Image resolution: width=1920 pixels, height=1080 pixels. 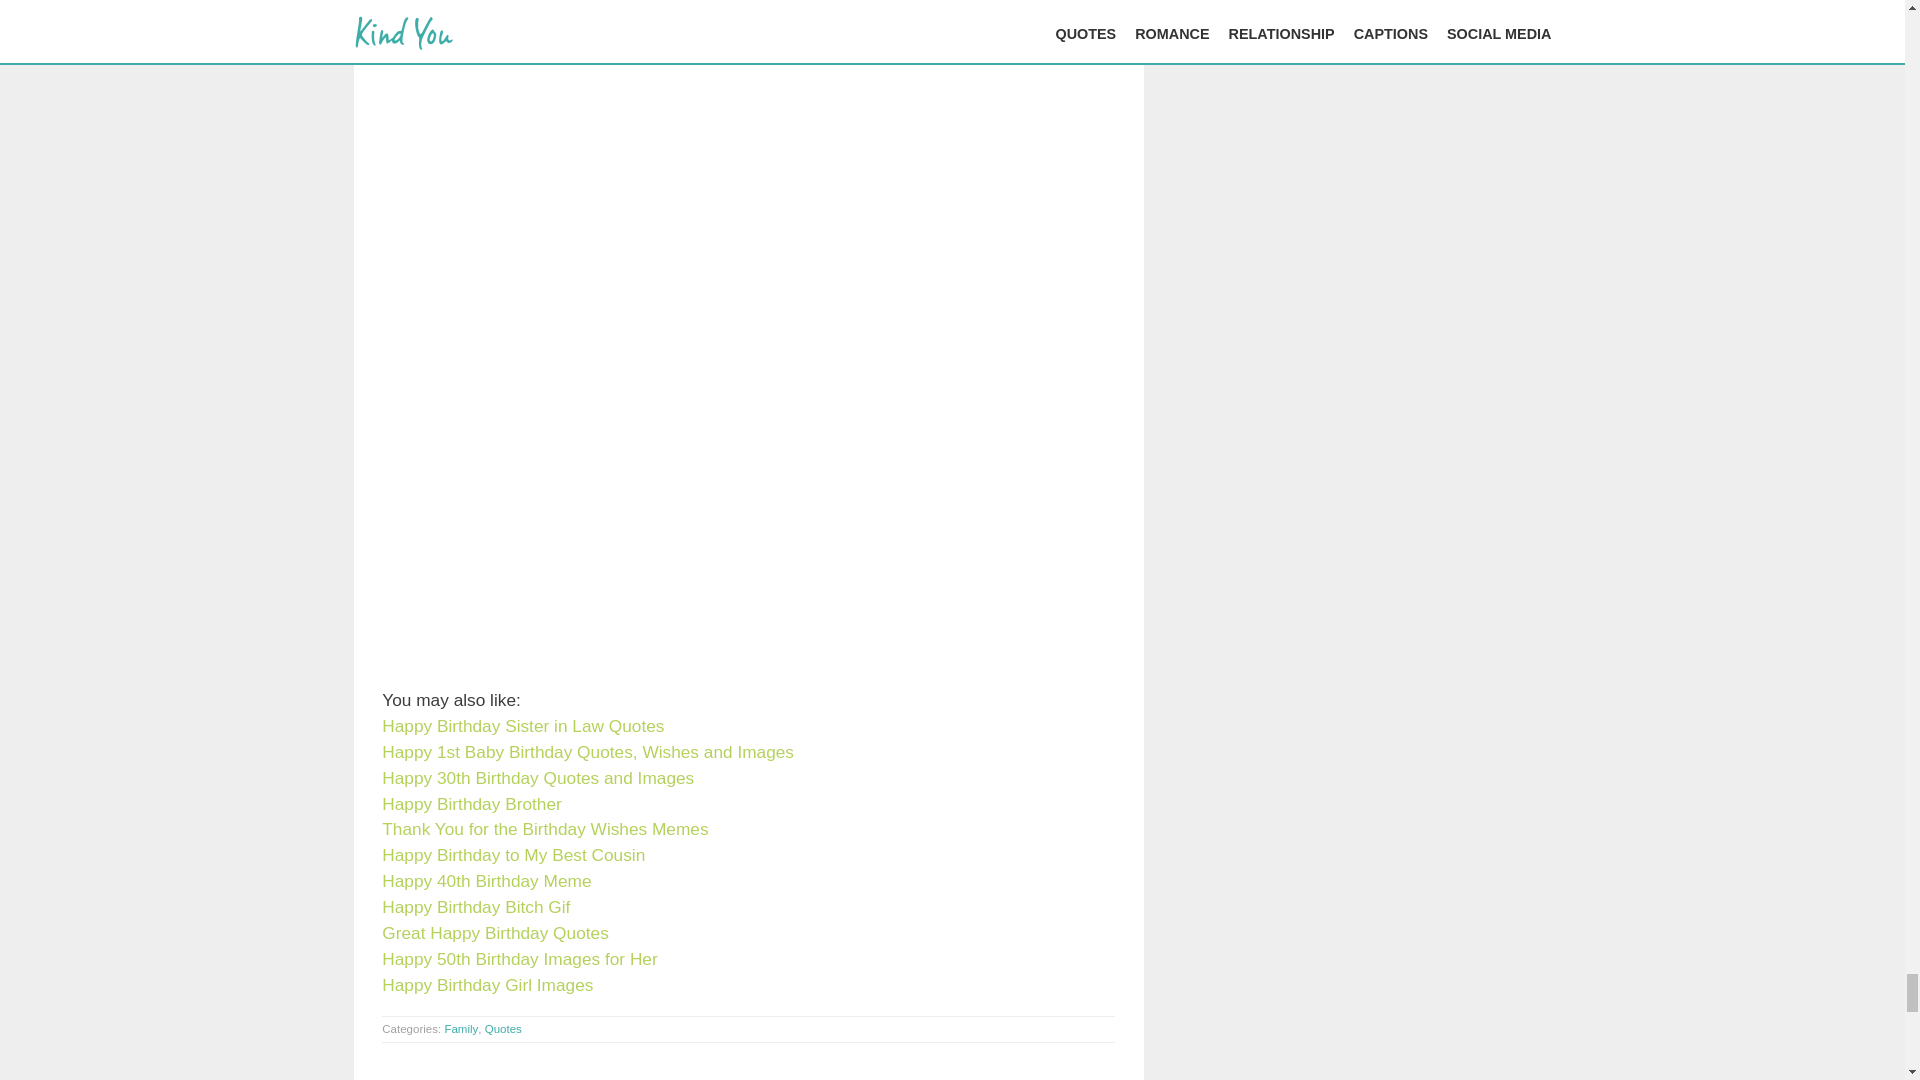 I want to click on Thank You for the Birthday Wishes Memes, so click(x=545, y=828).